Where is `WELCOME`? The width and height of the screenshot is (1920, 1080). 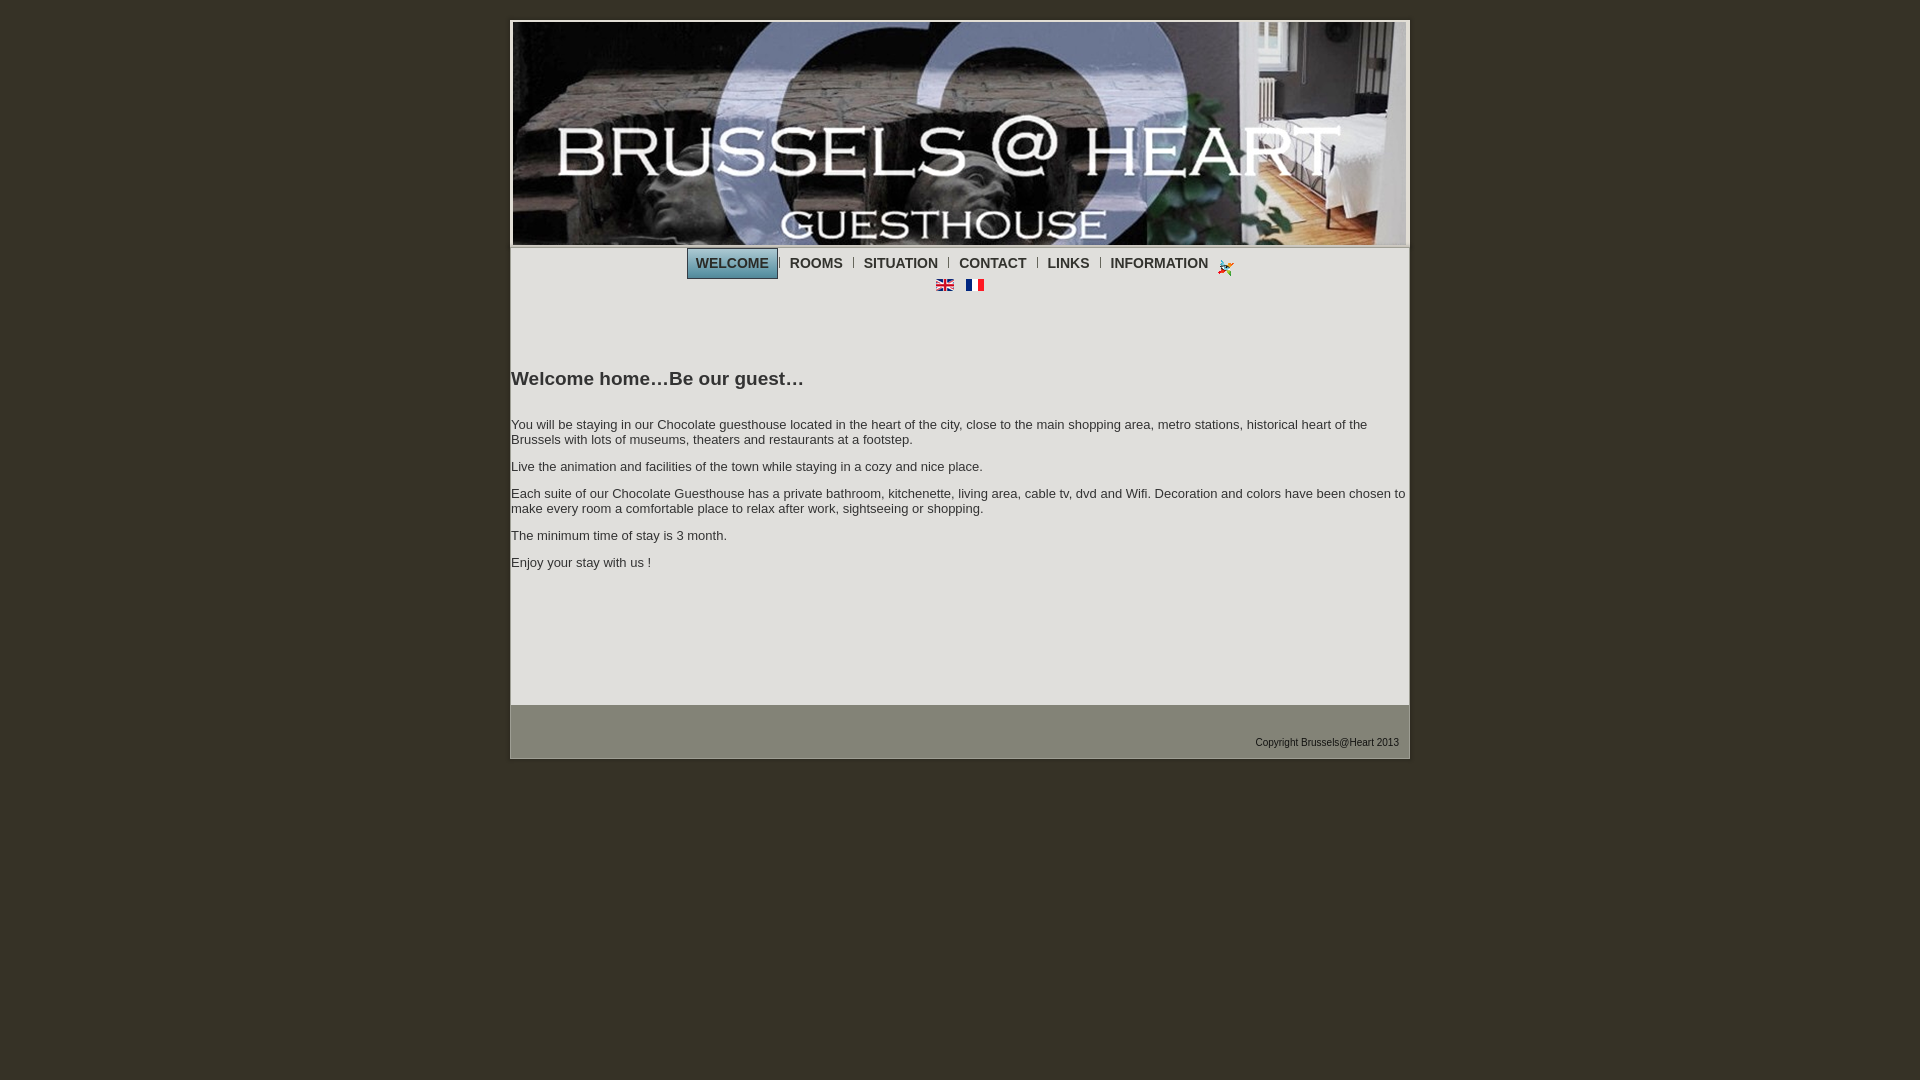
WELCOME is located at coordinates (732, 264).